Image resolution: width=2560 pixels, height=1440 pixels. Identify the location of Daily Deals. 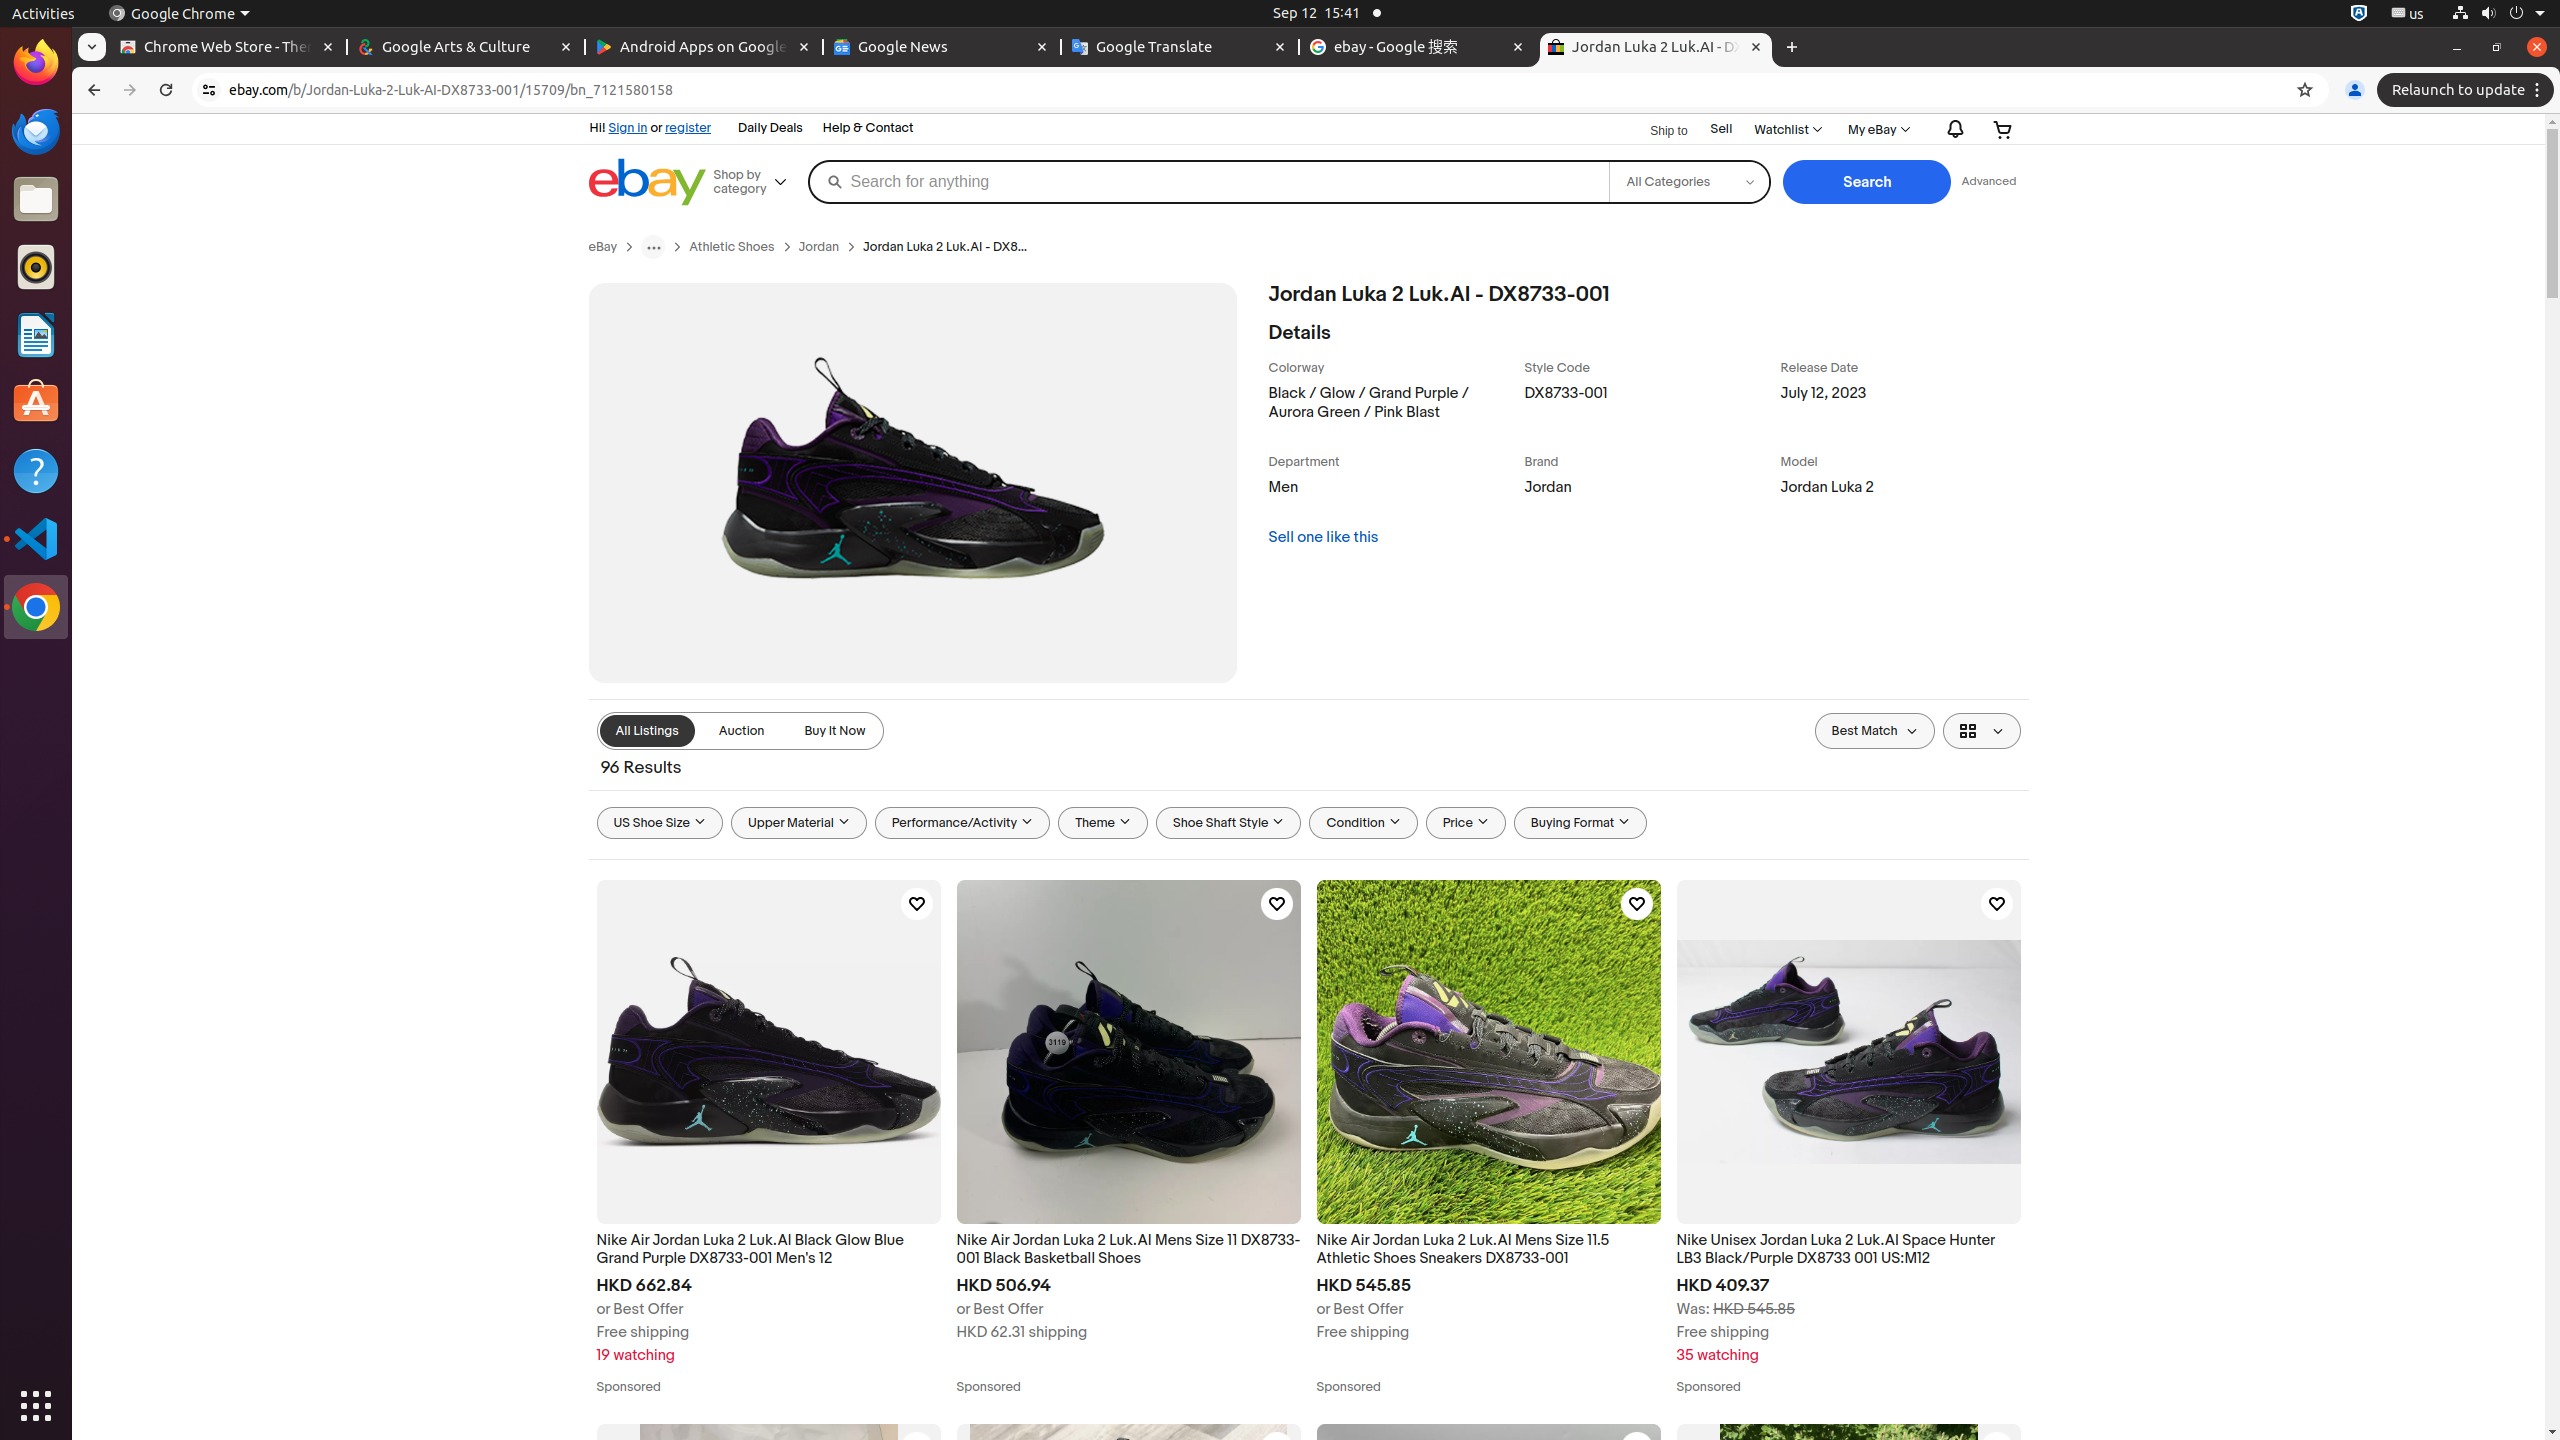
(770, 129).